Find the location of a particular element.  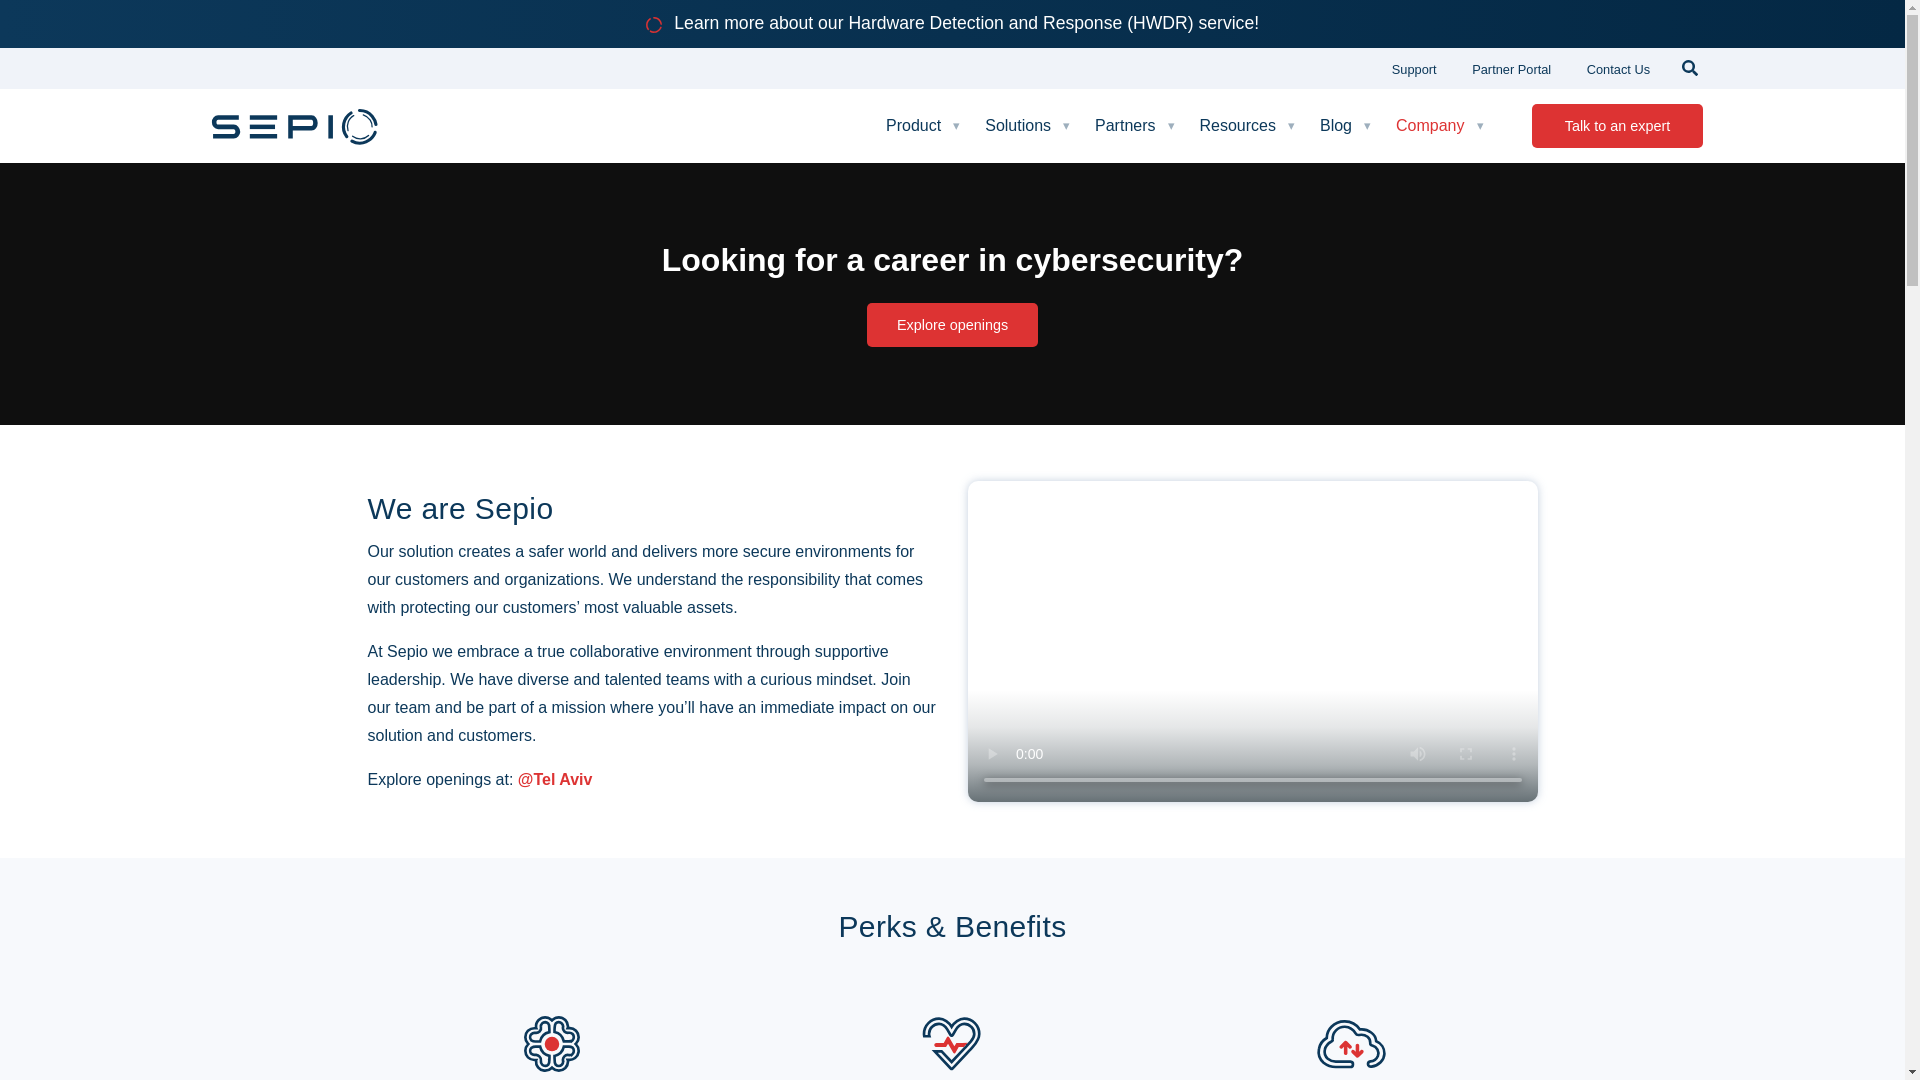

Explore openings is located at coordinates (556, 780).